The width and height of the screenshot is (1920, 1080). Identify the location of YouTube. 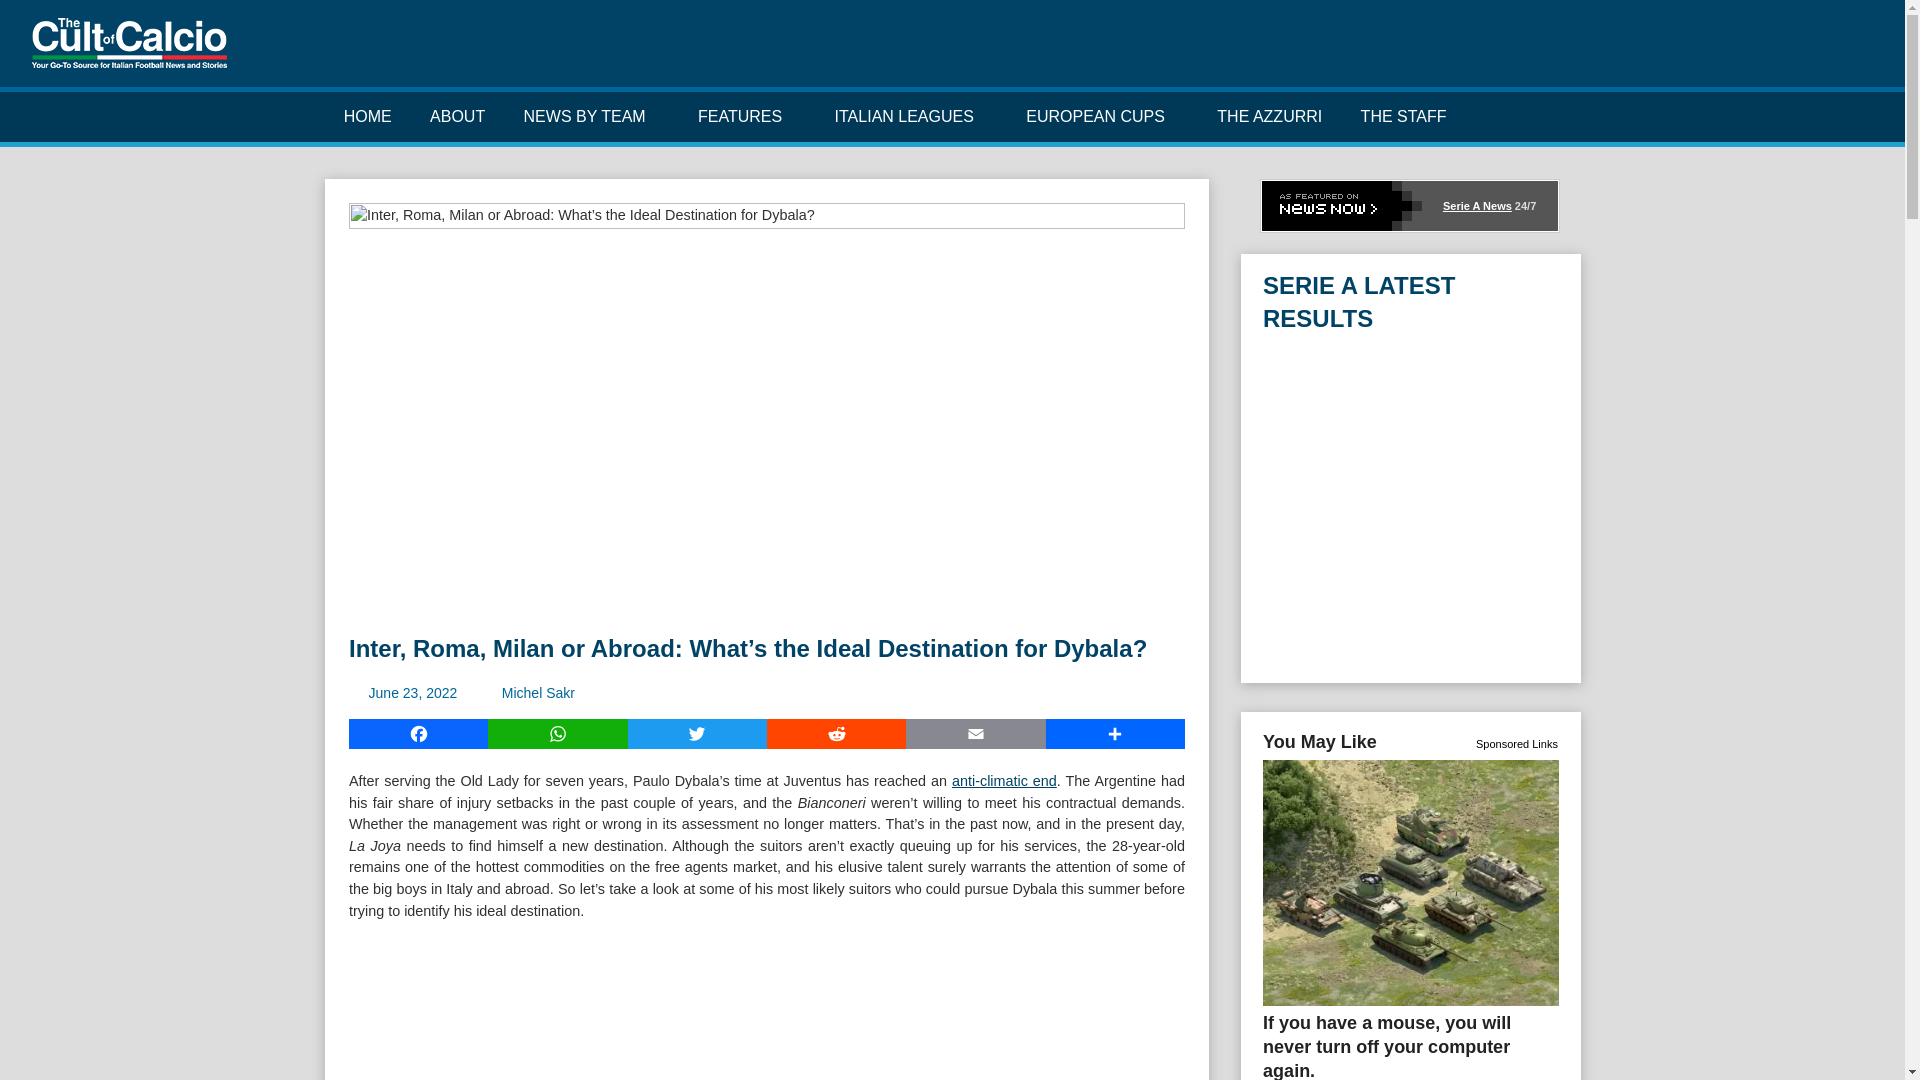
(1828, 52).